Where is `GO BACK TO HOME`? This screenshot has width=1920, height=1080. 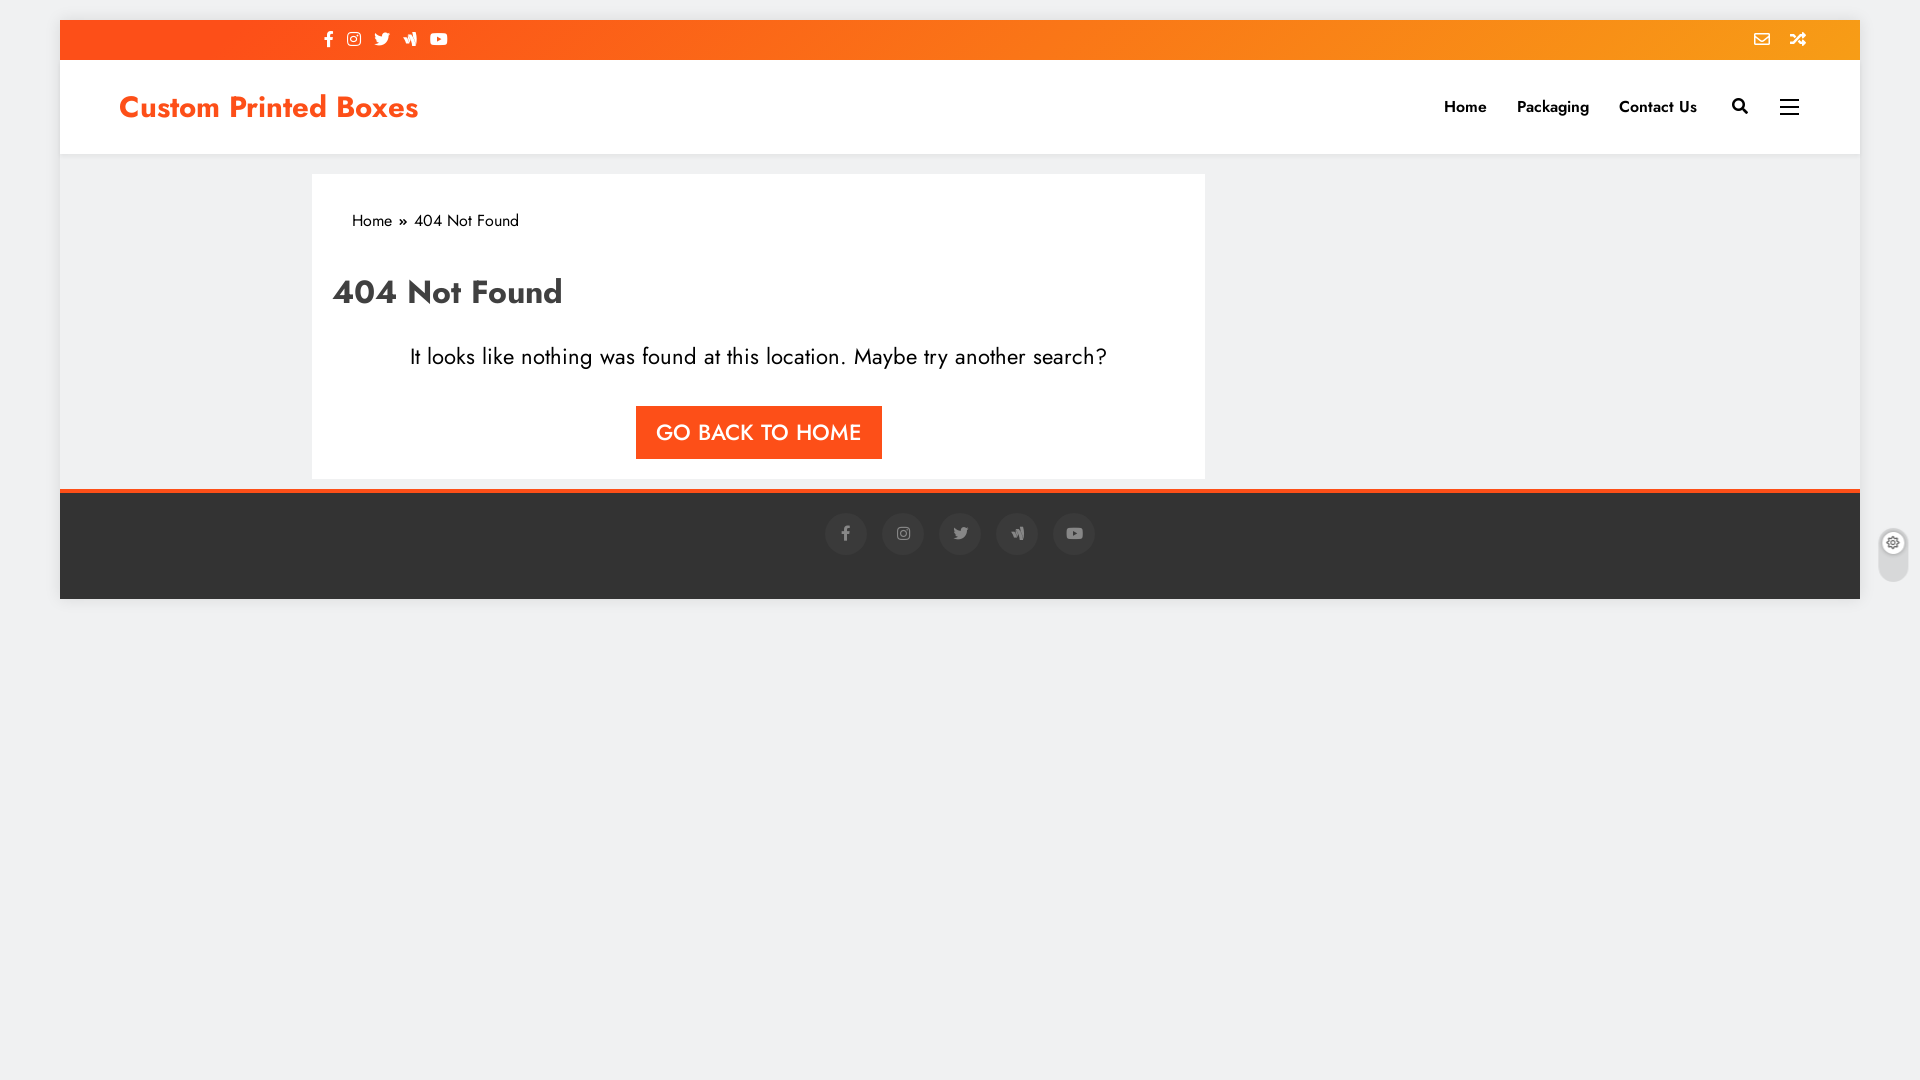
GO BACK TO HOME is located at coordinates (759, 432).